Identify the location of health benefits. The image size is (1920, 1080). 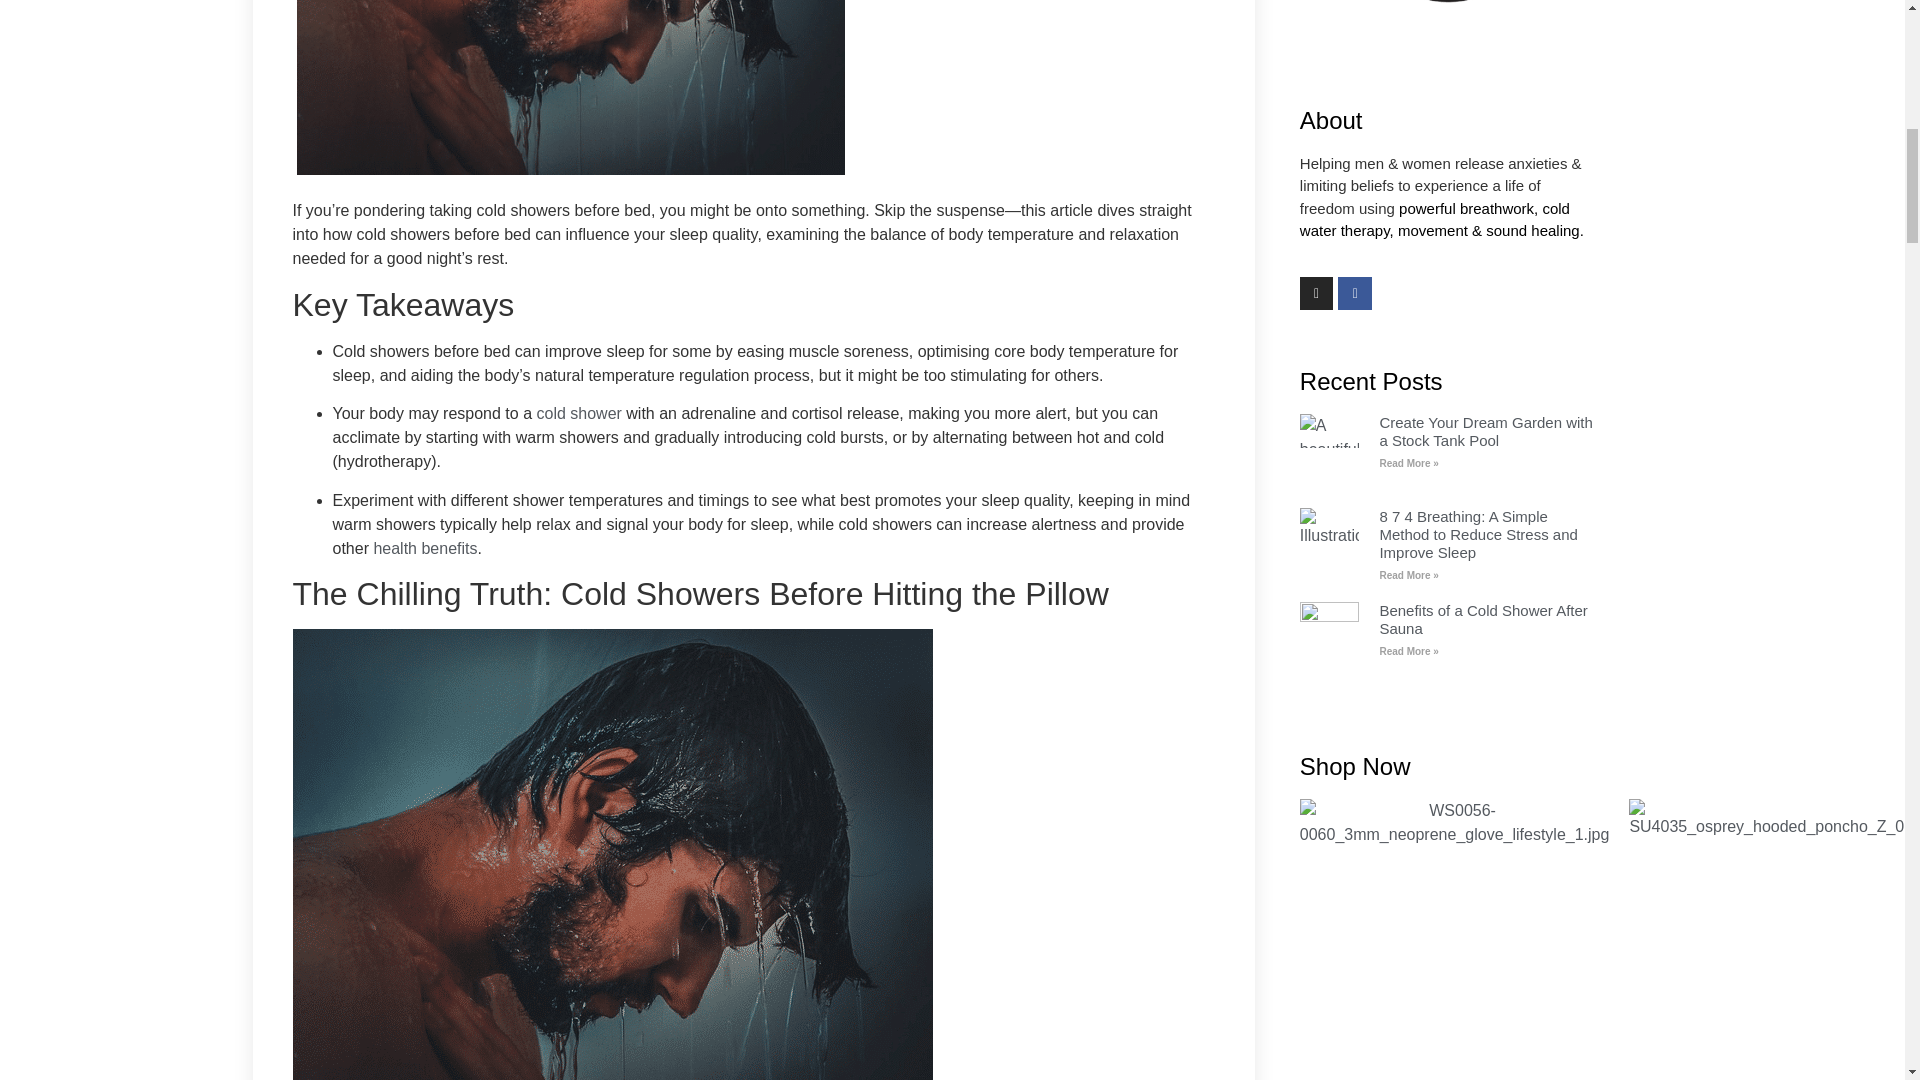
(424, 548).